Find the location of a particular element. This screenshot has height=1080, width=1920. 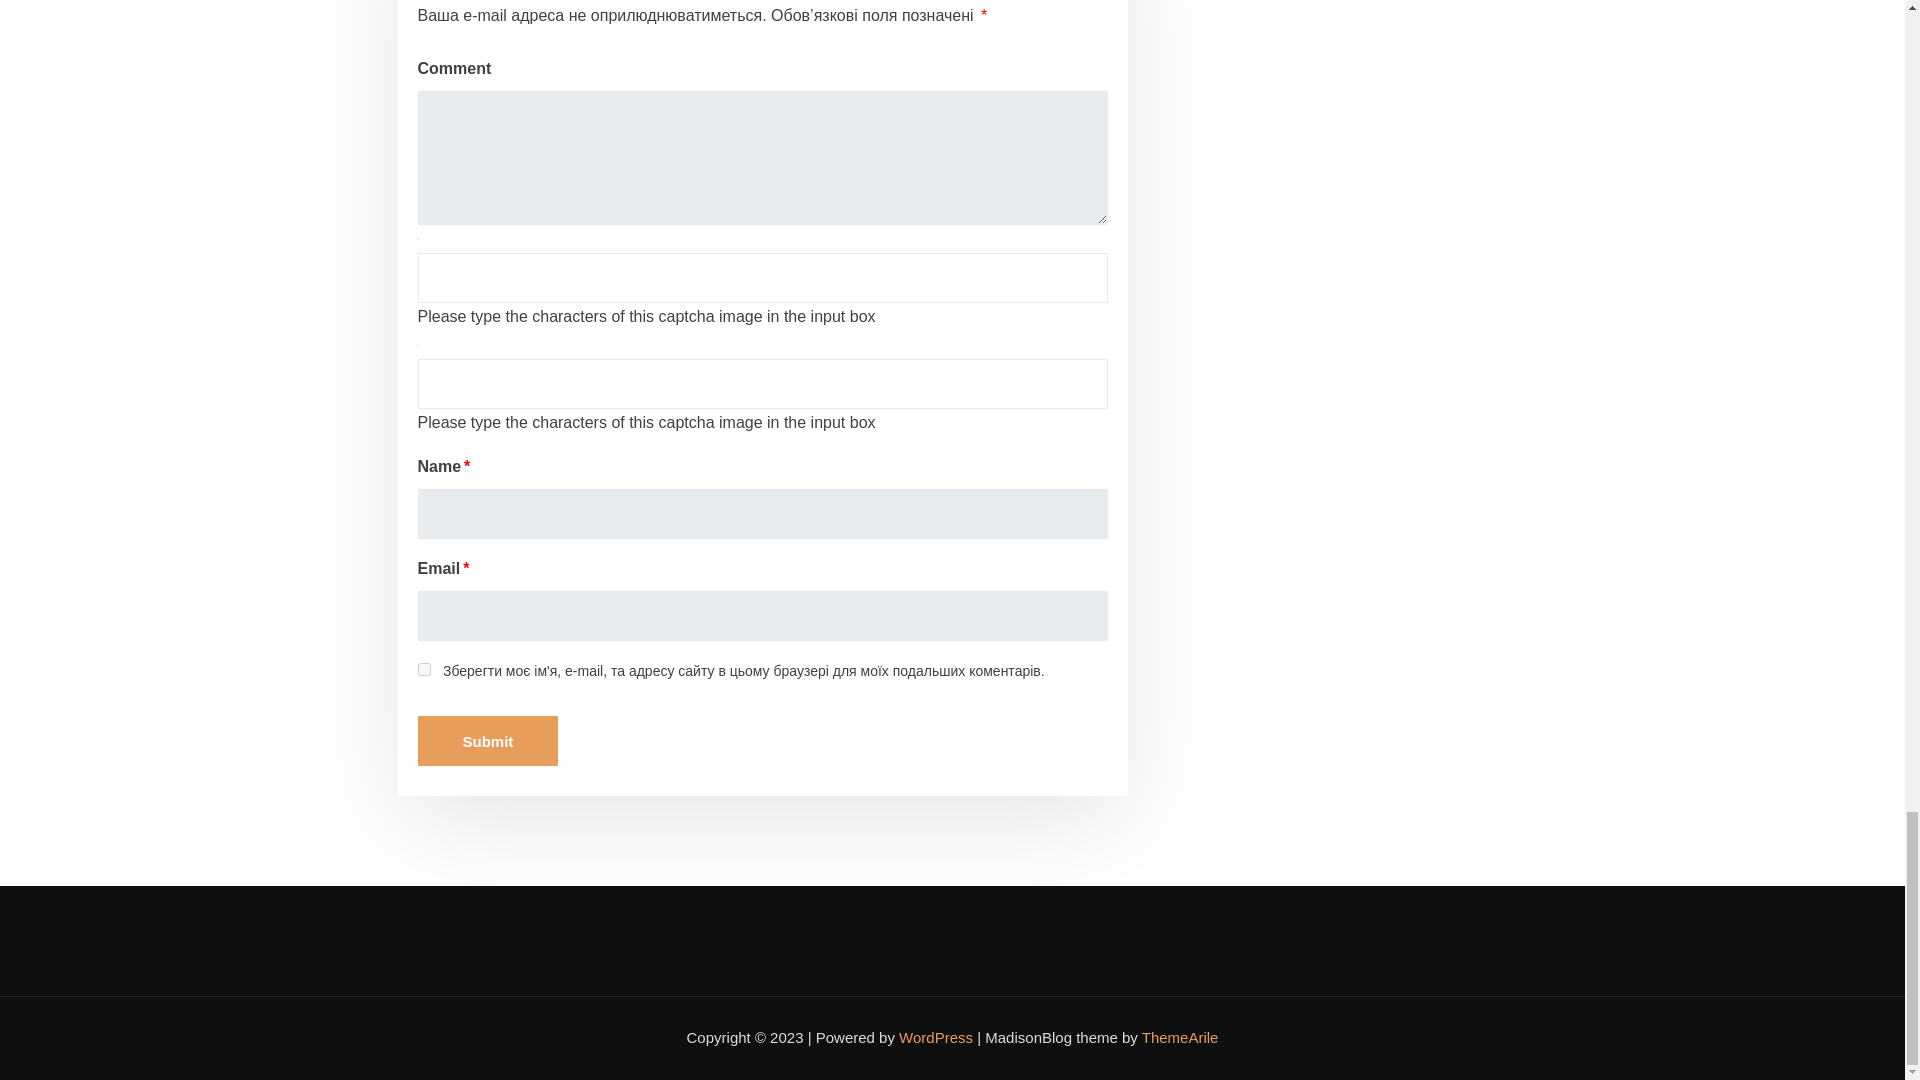

yes is located at coordinates (424, 670).